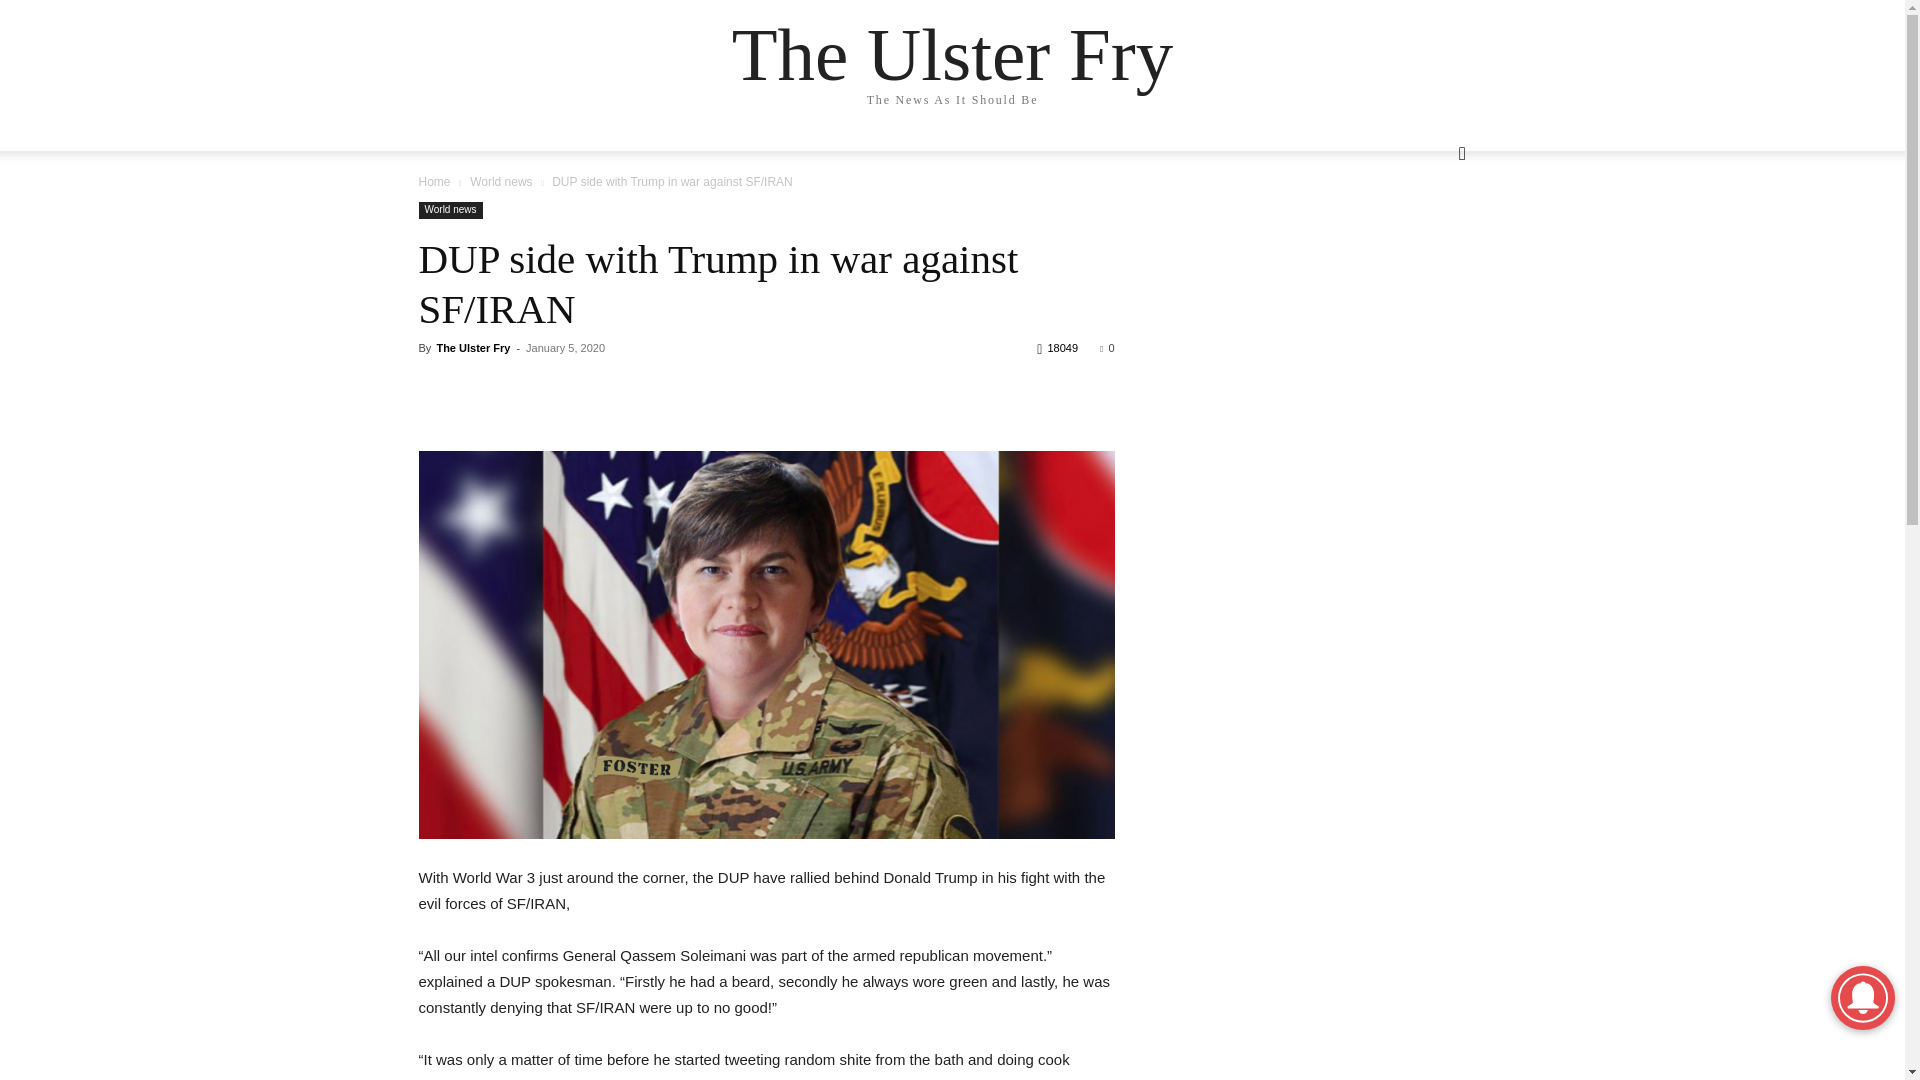 The width and height of the screenshot is (1920, 1080). What do you see at coordinates (1106, 348) in the screenshot?
I see `0` at bounding box center [1106, 348].